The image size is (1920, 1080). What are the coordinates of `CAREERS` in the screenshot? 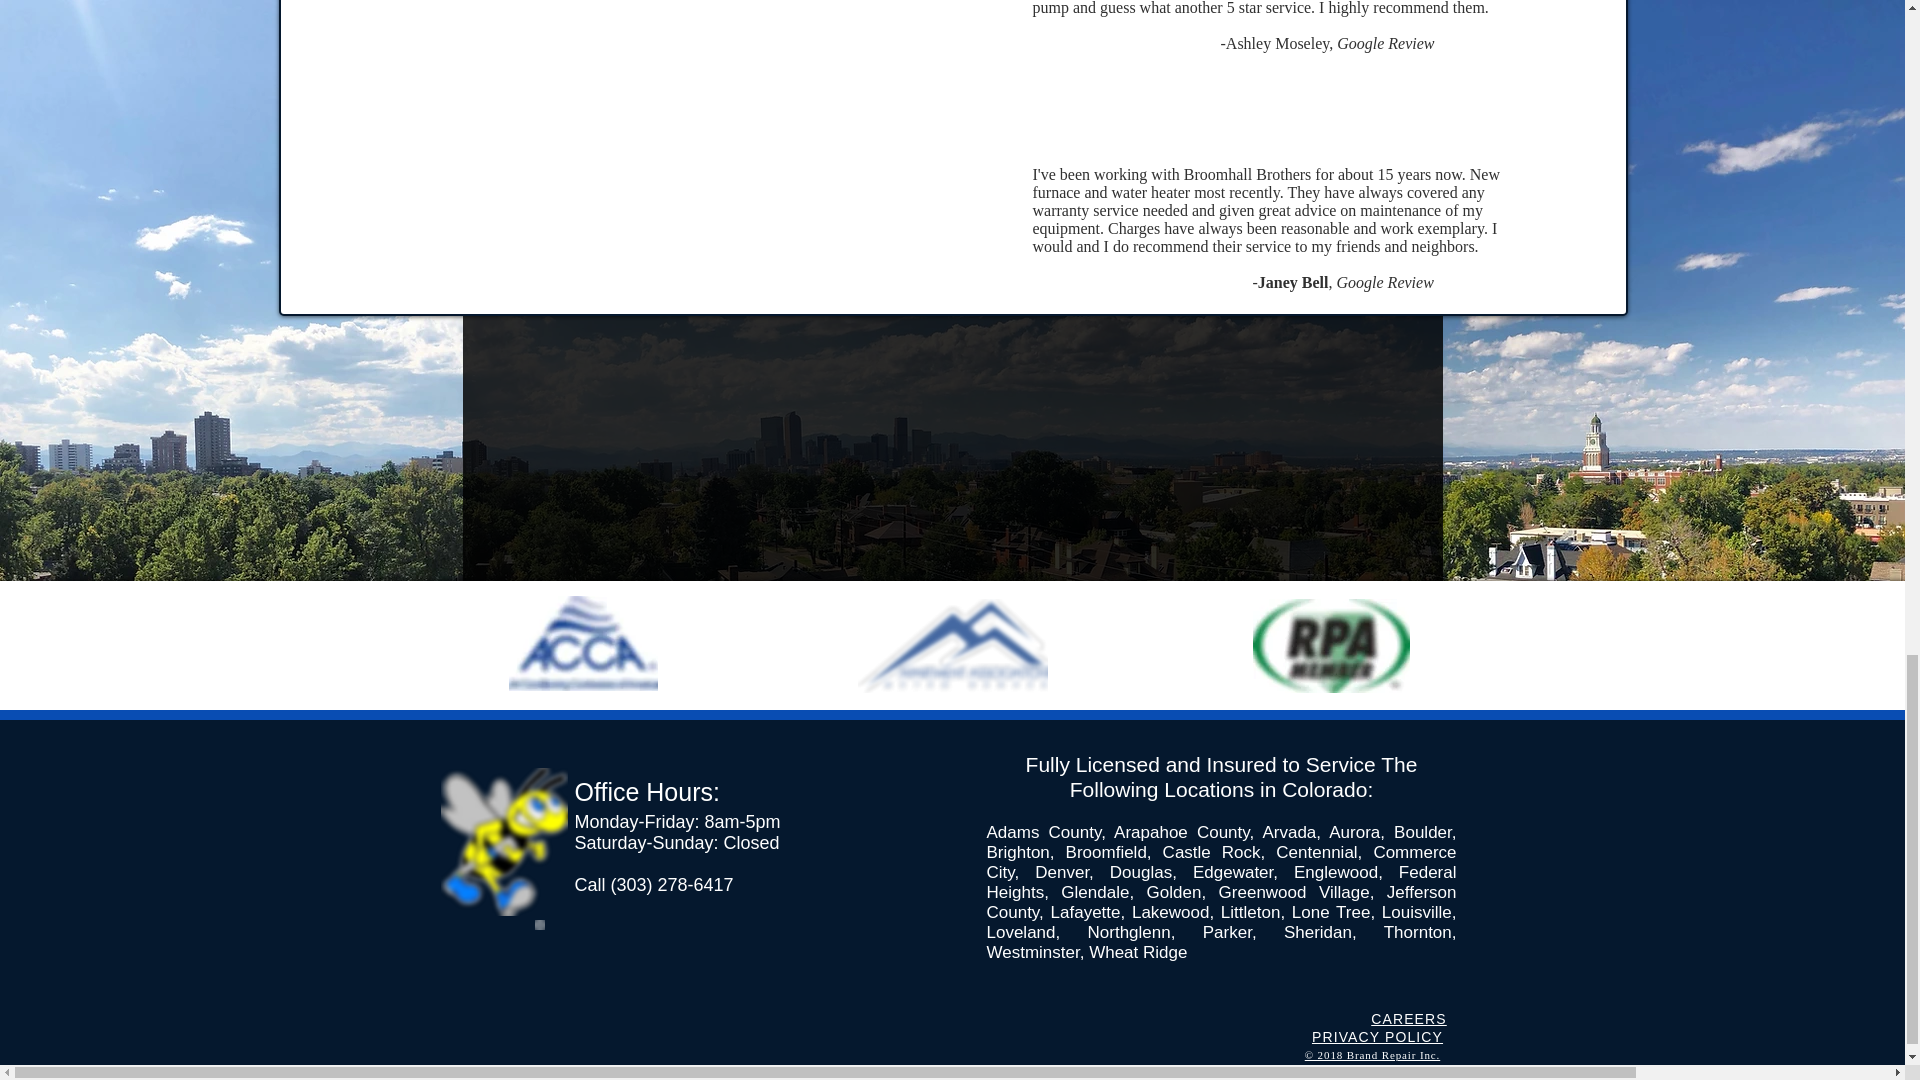 It's located at (1408, 1019).